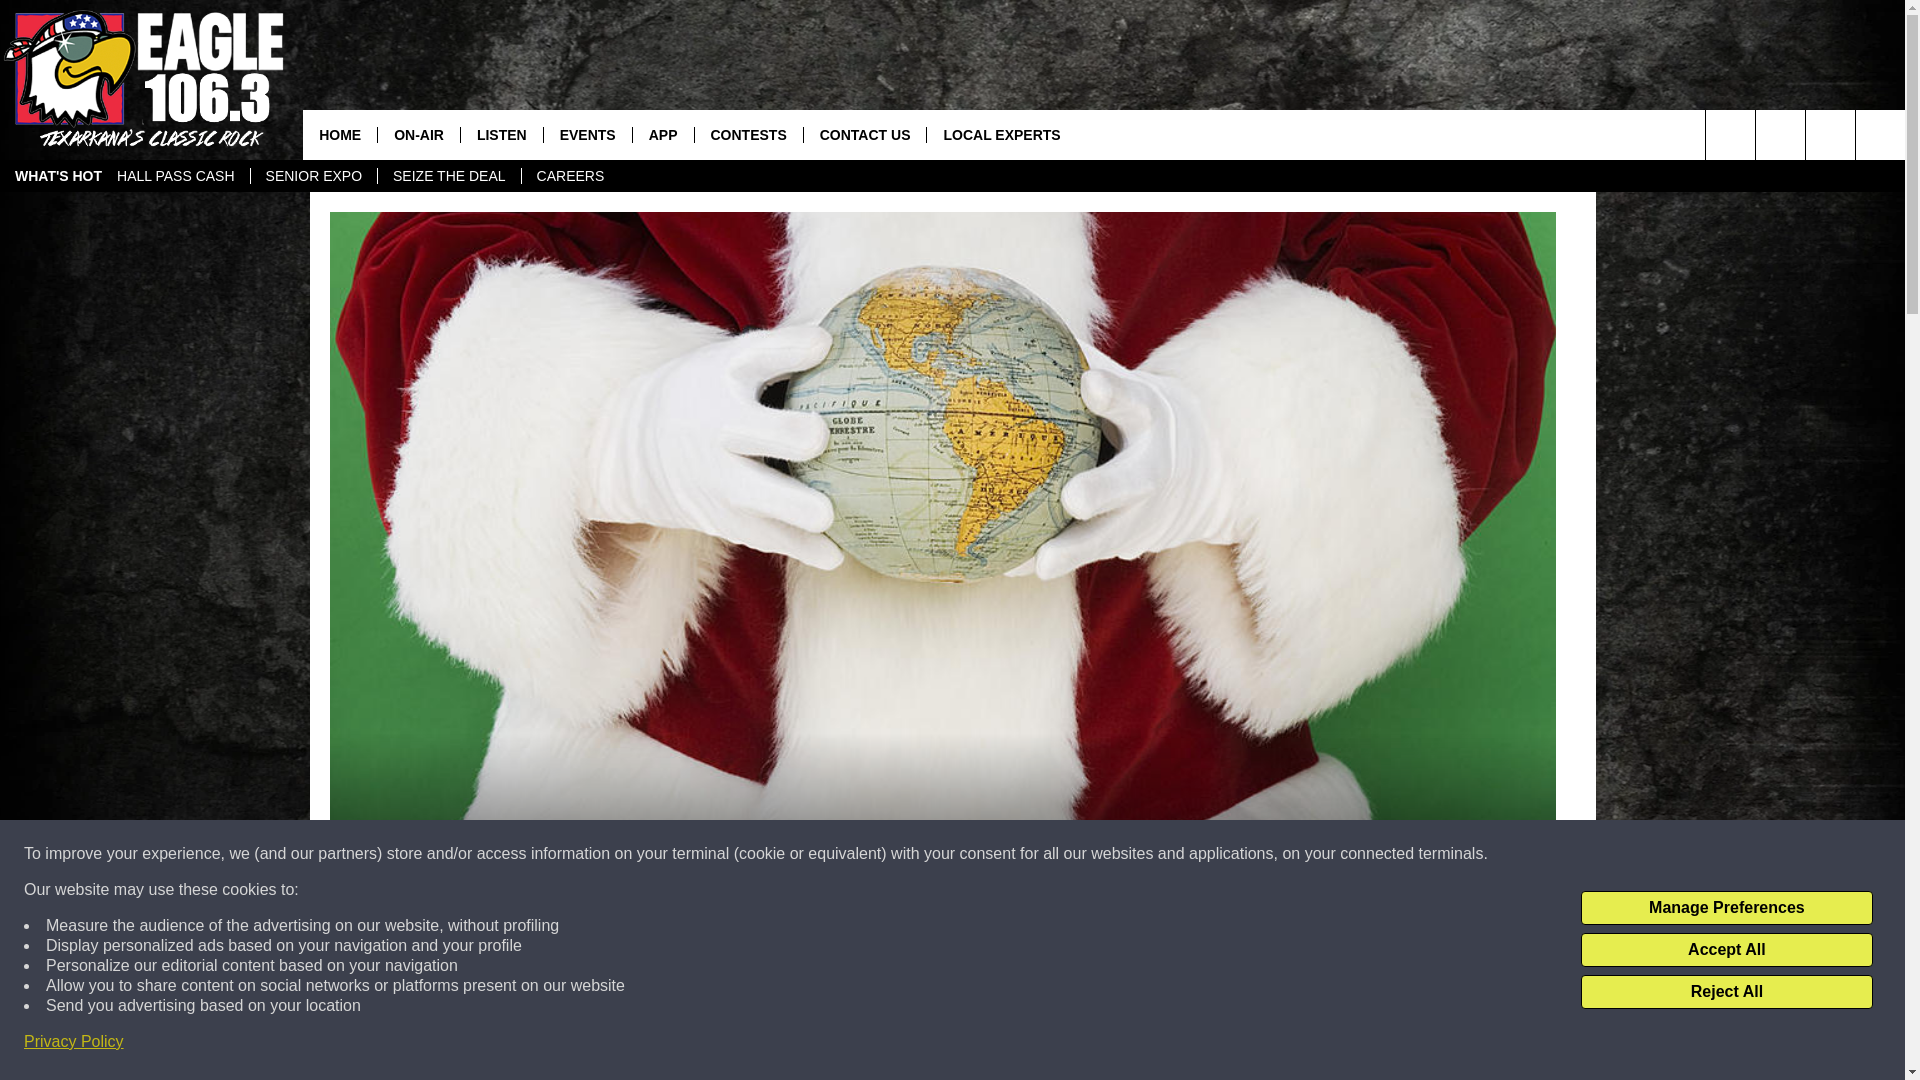 The height and width of the screenshot is (1080, 1920). What do you see at coordinates (748, 134) in the screenshot?
I see `CONTESTS` at bounding box center [748, 134].